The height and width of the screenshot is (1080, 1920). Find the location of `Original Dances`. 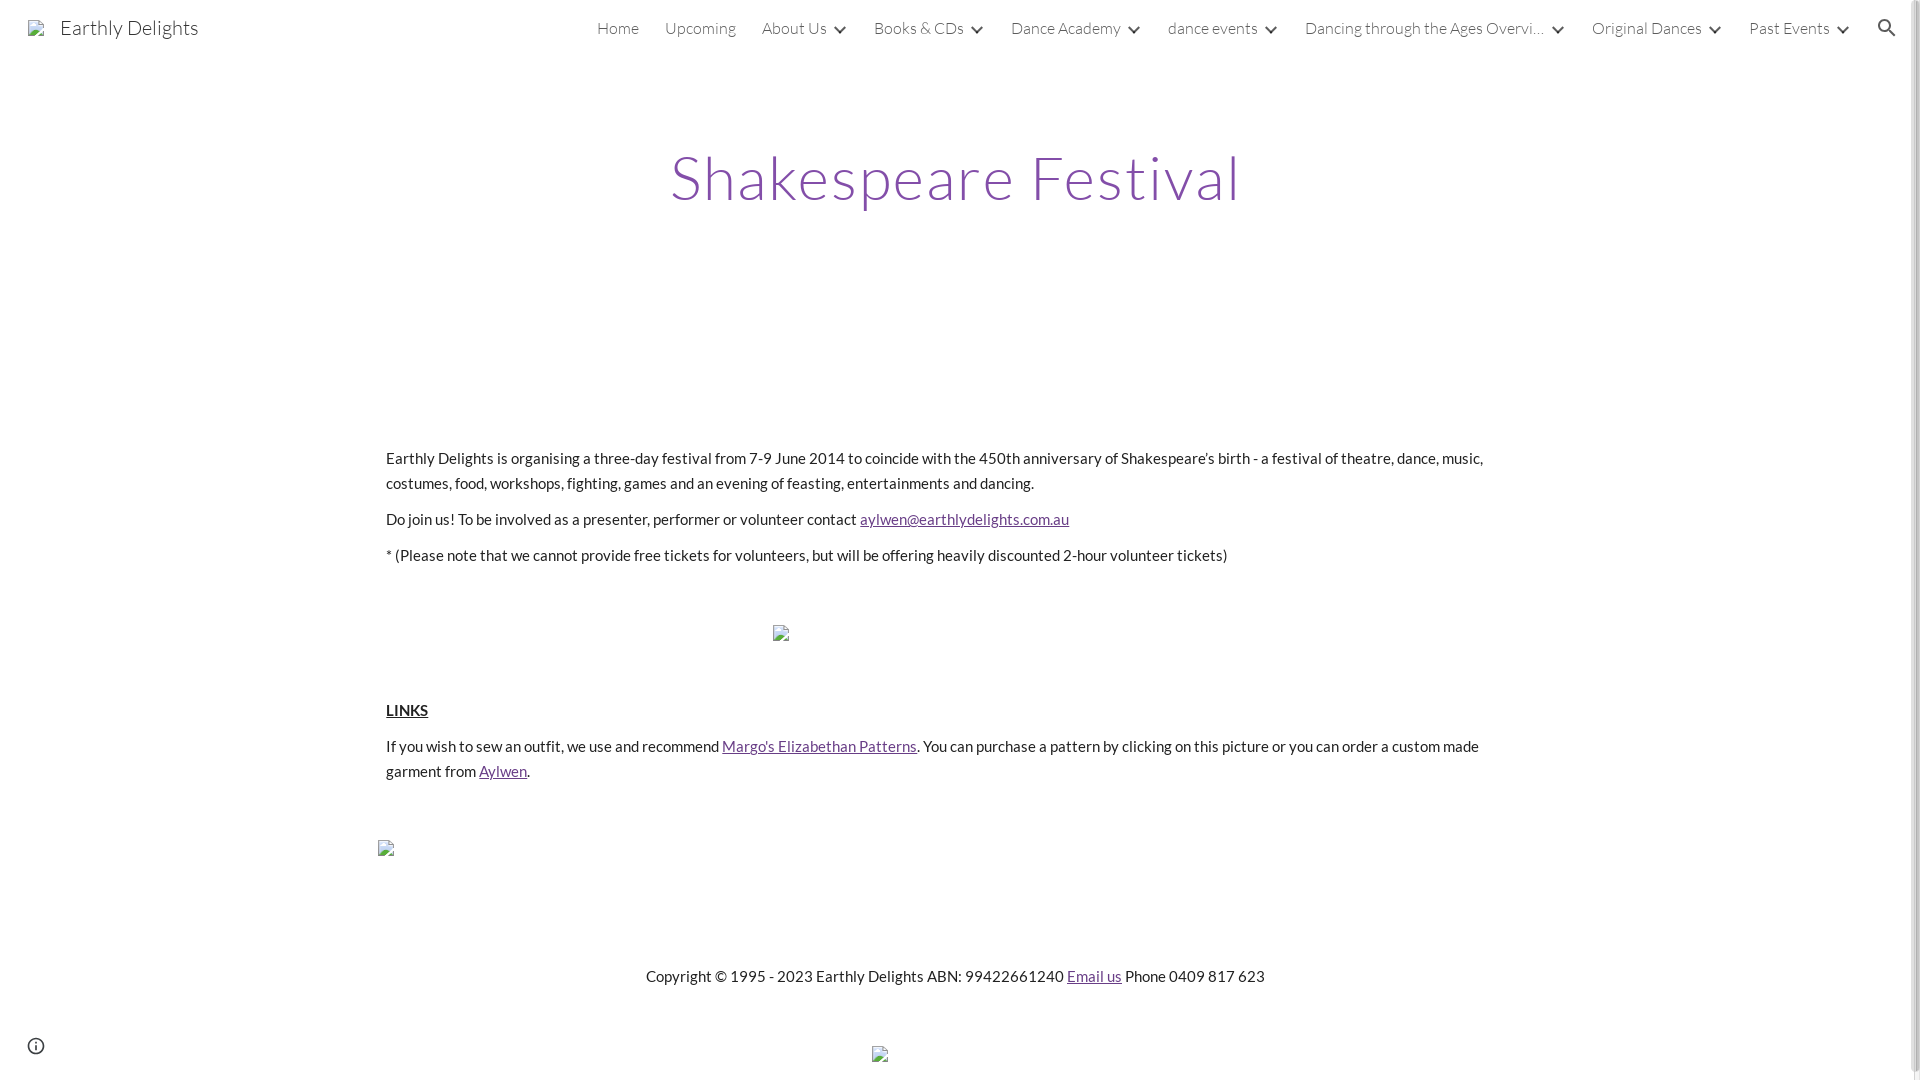

Original Dances is located at coordinates (1647, 28).